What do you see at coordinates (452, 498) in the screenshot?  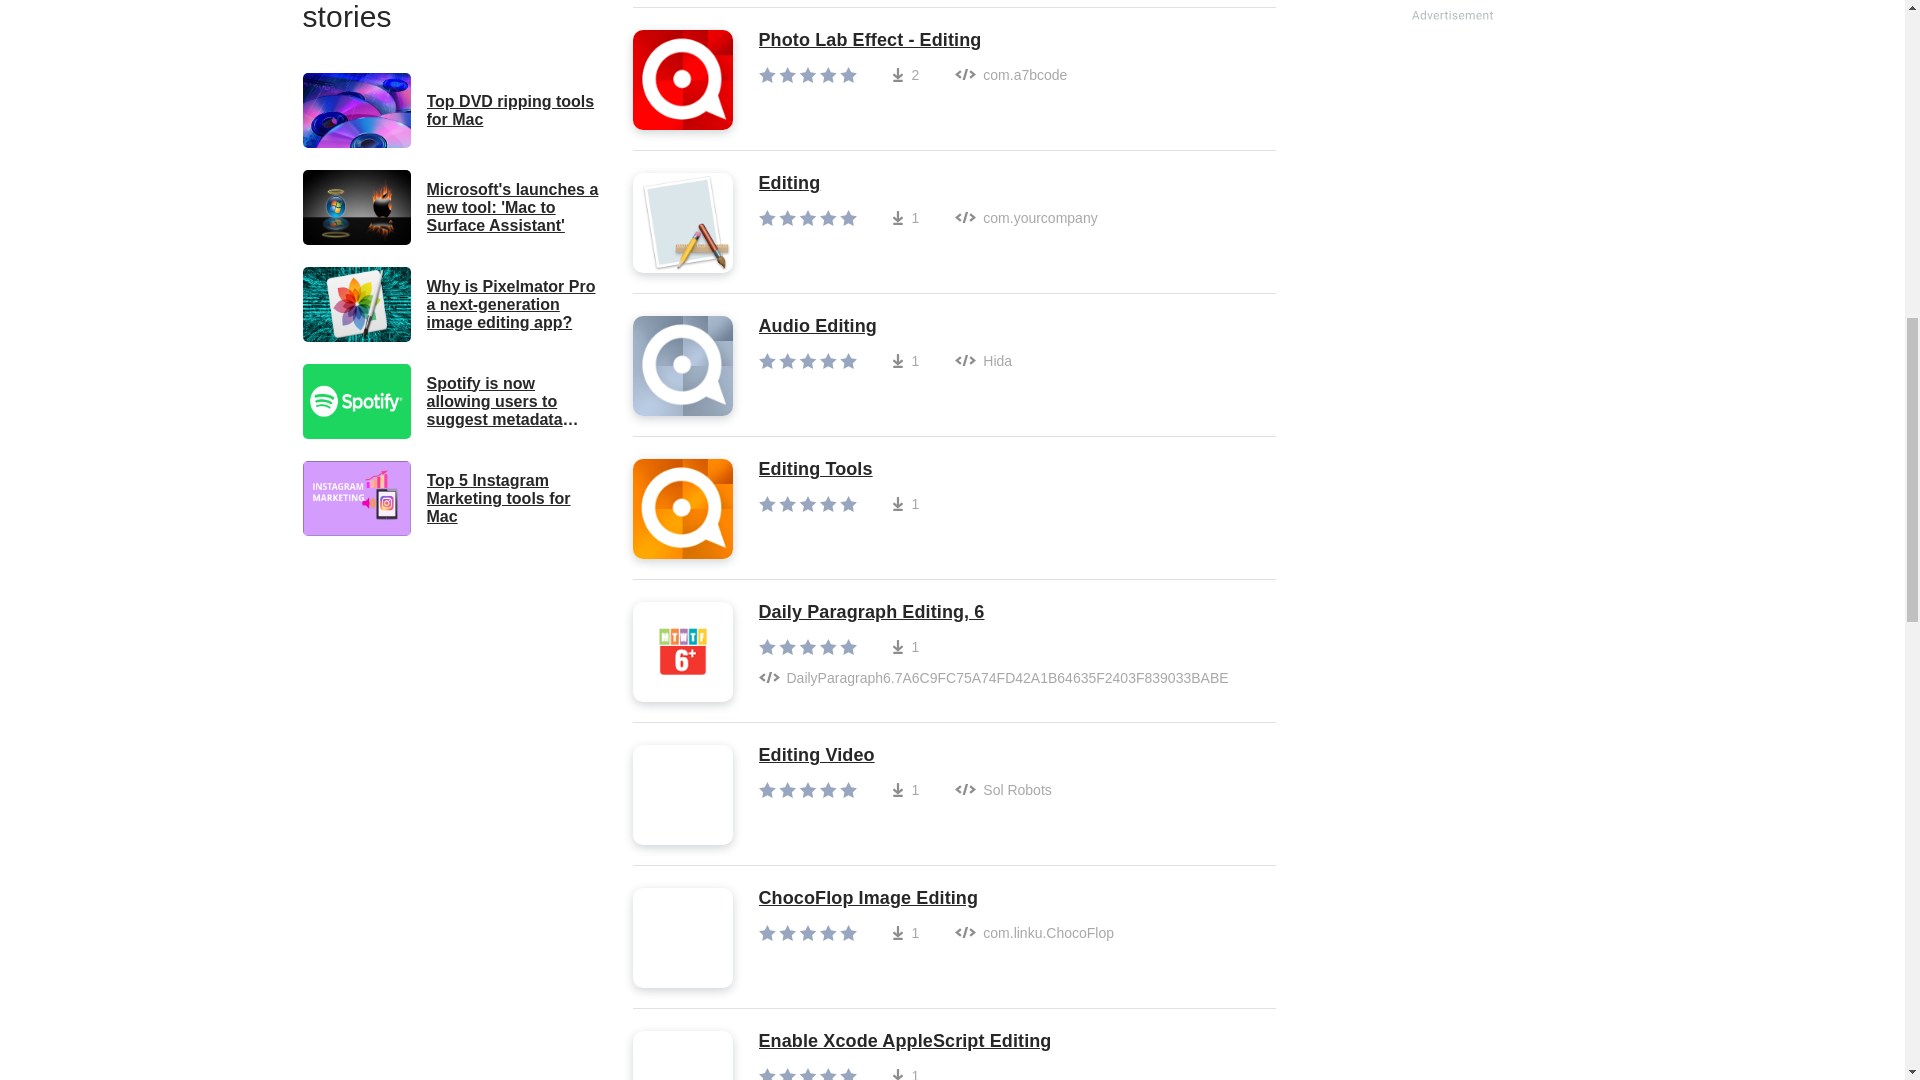 I see `Top 5 Instagram Marketing tools for Mac` at bounding box center [452, 498].